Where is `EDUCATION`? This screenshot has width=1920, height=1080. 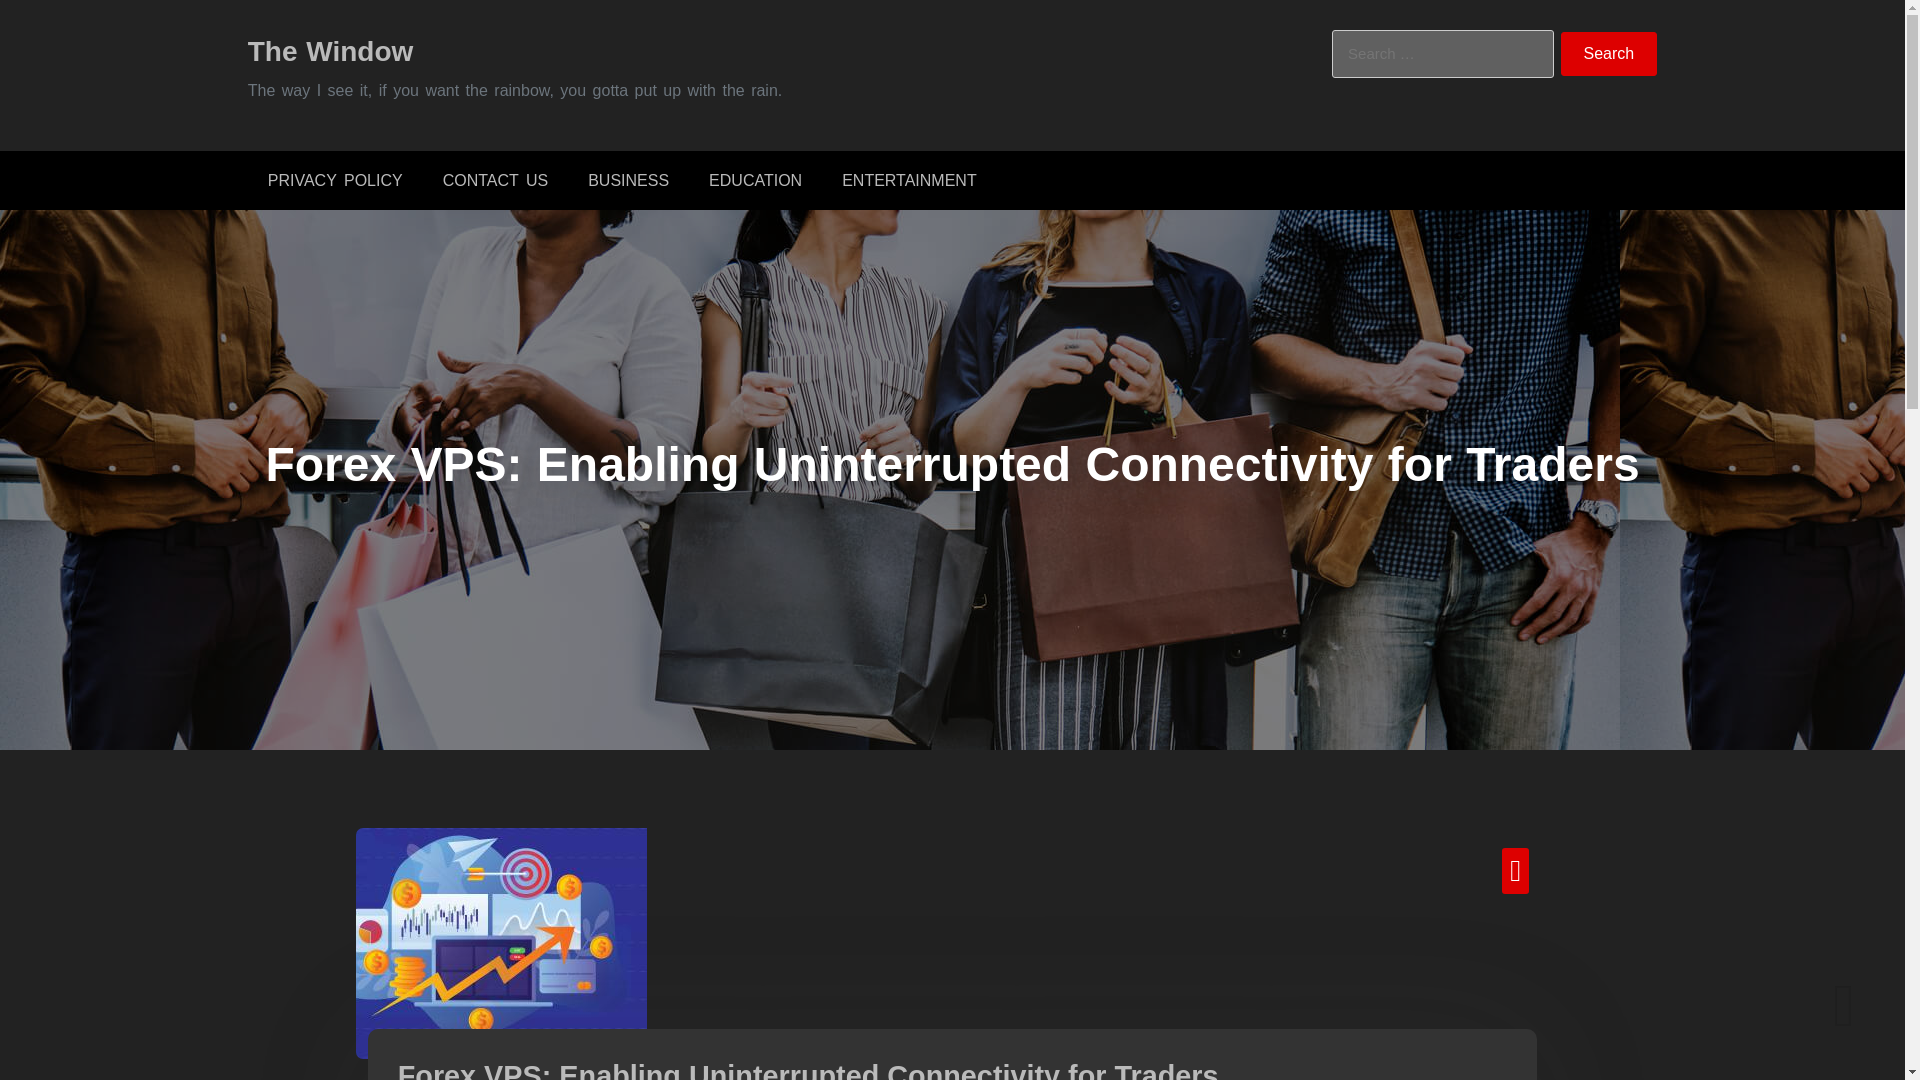
EDUCATION is located at coordinates (755, 180).